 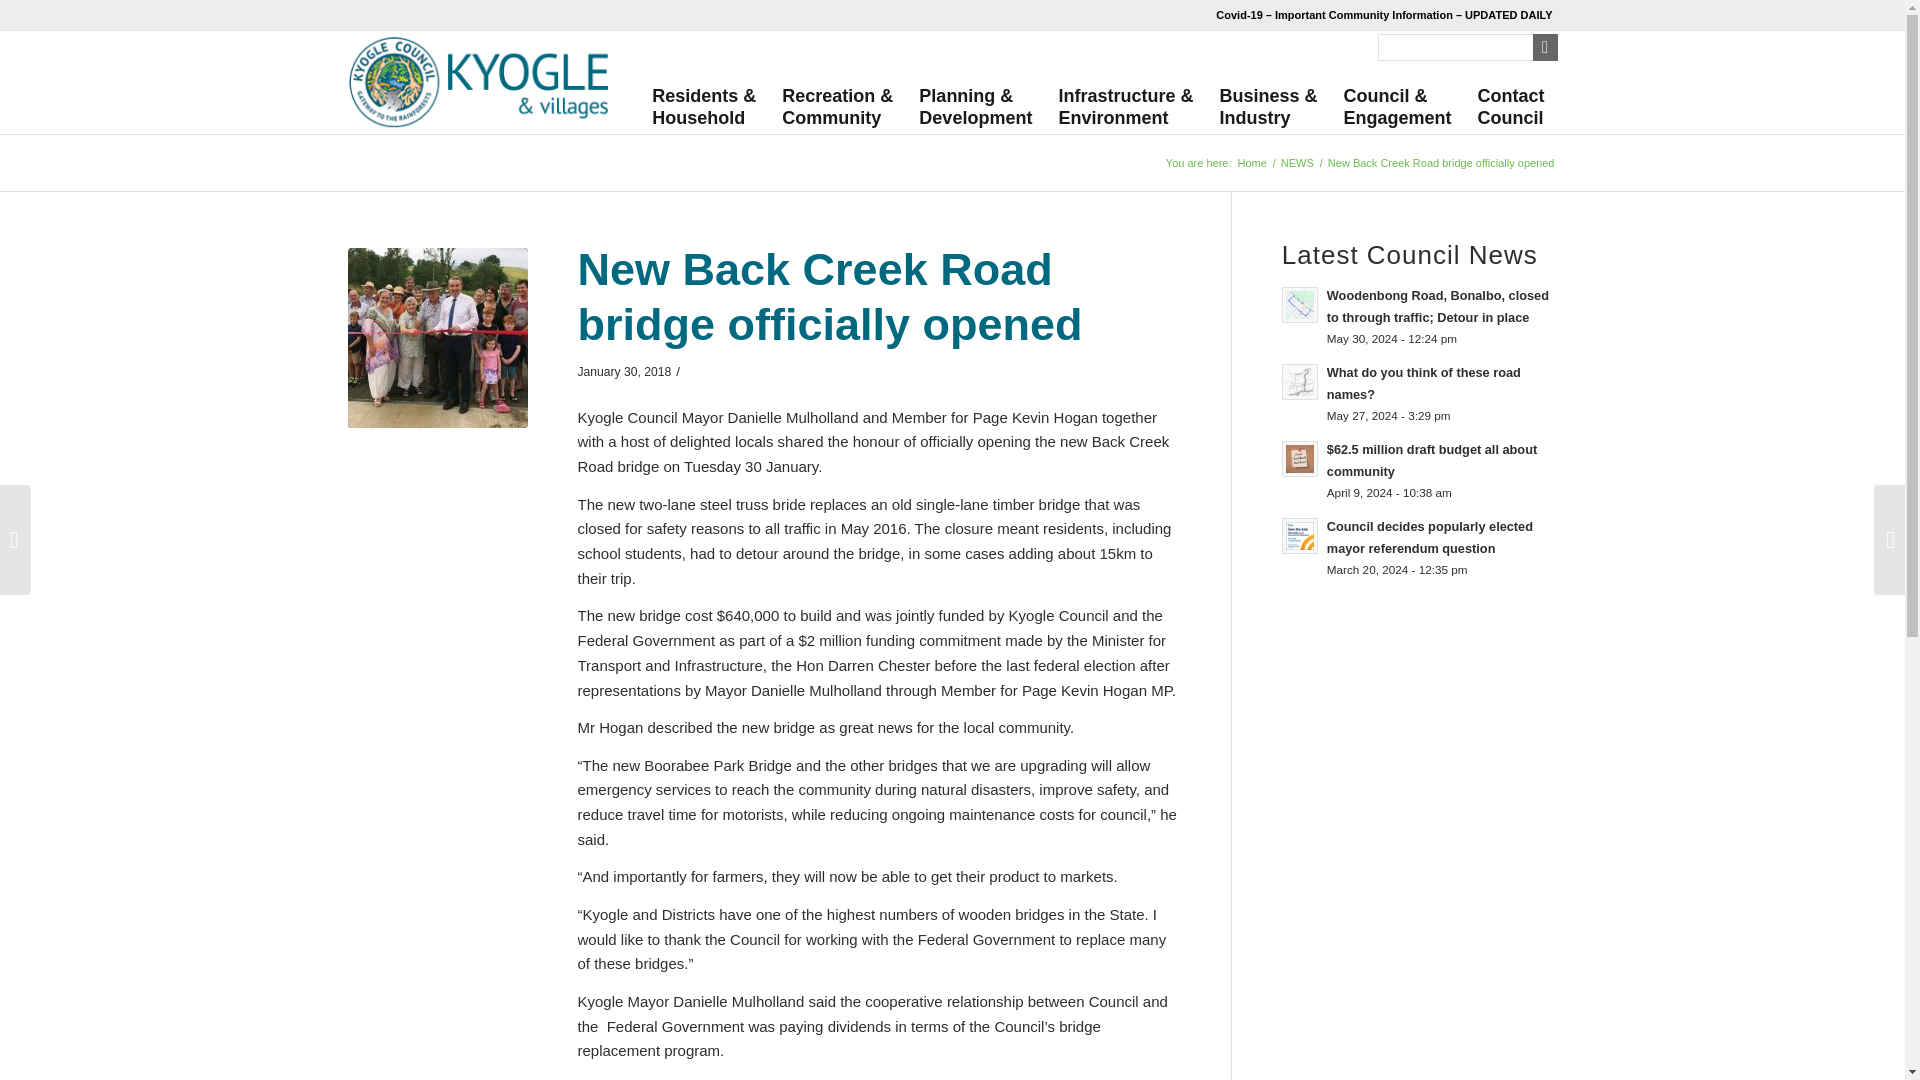 What do you see at coordinates (1508, 14) in the screenshot?
I see `UPDATED DAILY` at bounding box center [1508, 14].